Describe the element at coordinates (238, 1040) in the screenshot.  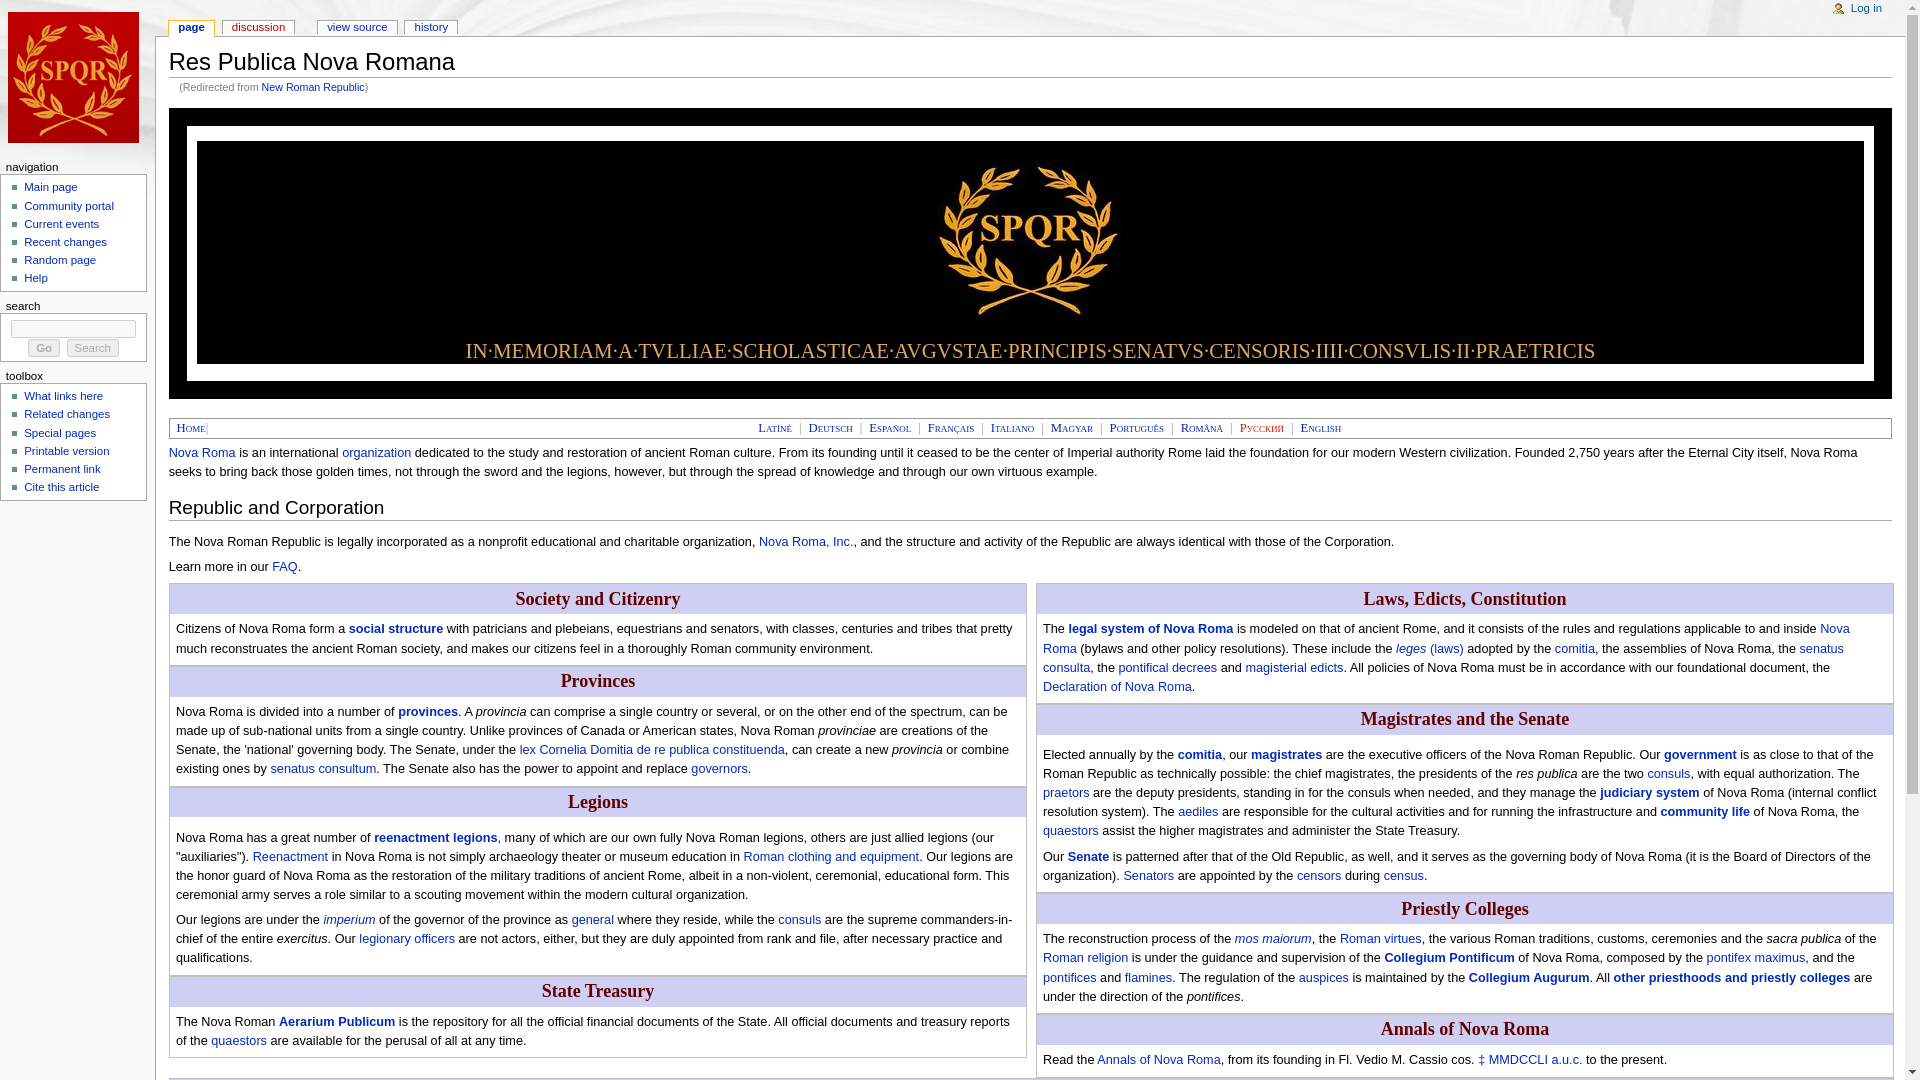
I see `quaestors` at that location.